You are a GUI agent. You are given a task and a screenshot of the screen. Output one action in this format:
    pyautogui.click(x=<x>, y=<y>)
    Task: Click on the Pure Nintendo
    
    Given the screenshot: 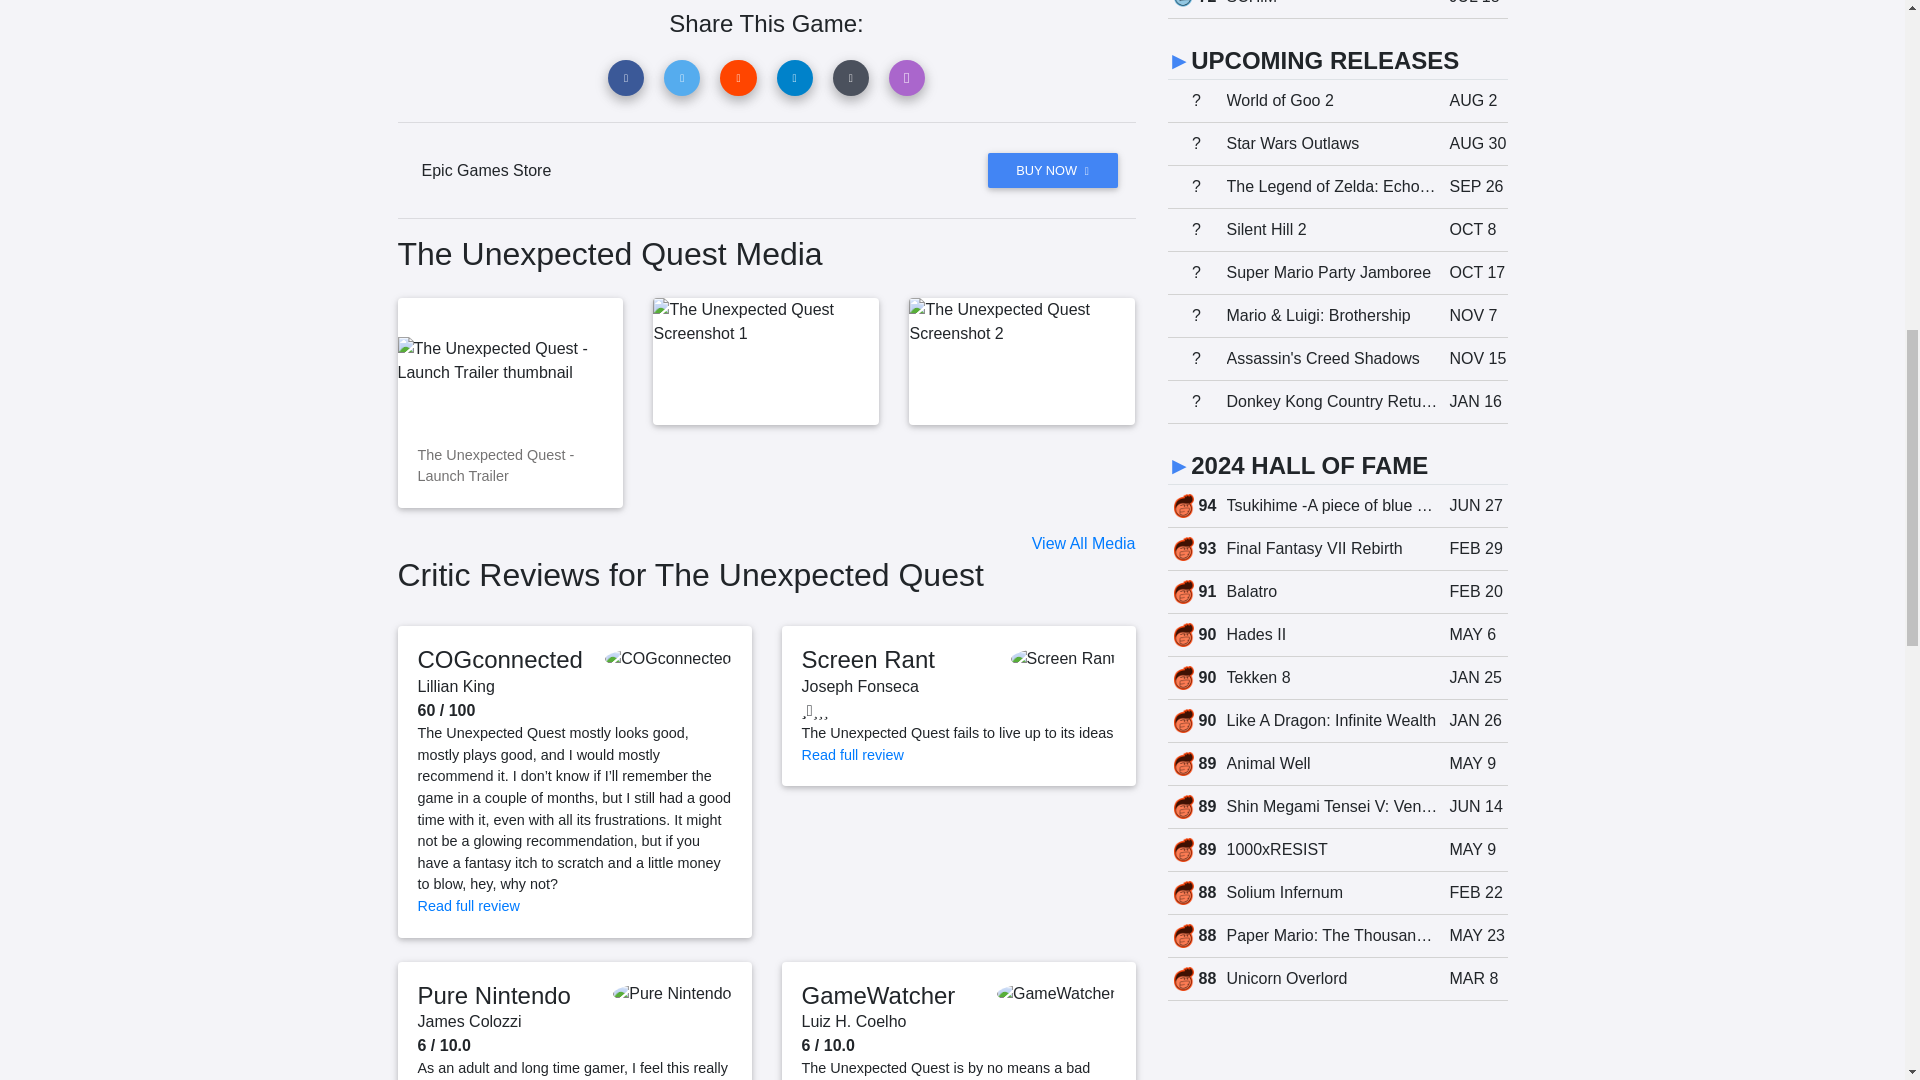 What is the action you would take?
    pyautogui.click(x=494, y=994)
    